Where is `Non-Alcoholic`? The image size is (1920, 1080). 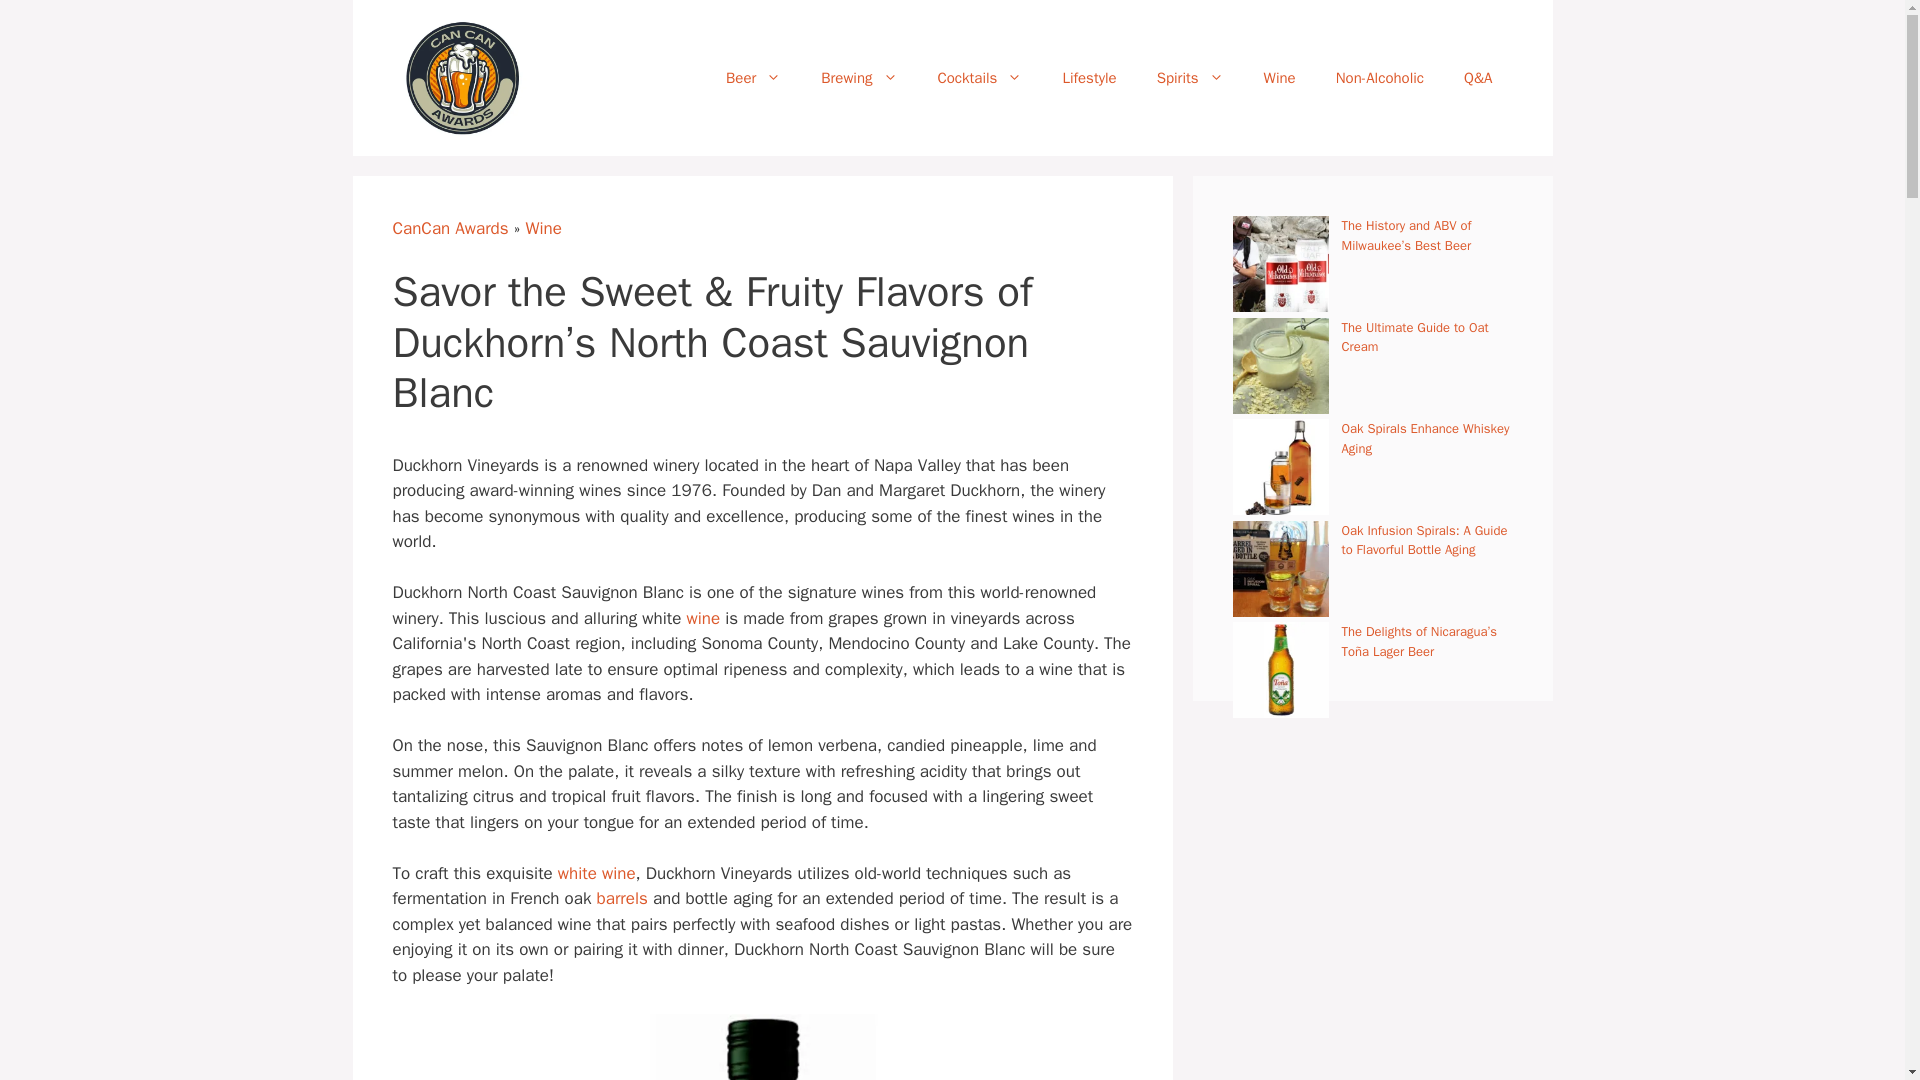
Non-Alcoholic is located at coordinates (1379, 78).